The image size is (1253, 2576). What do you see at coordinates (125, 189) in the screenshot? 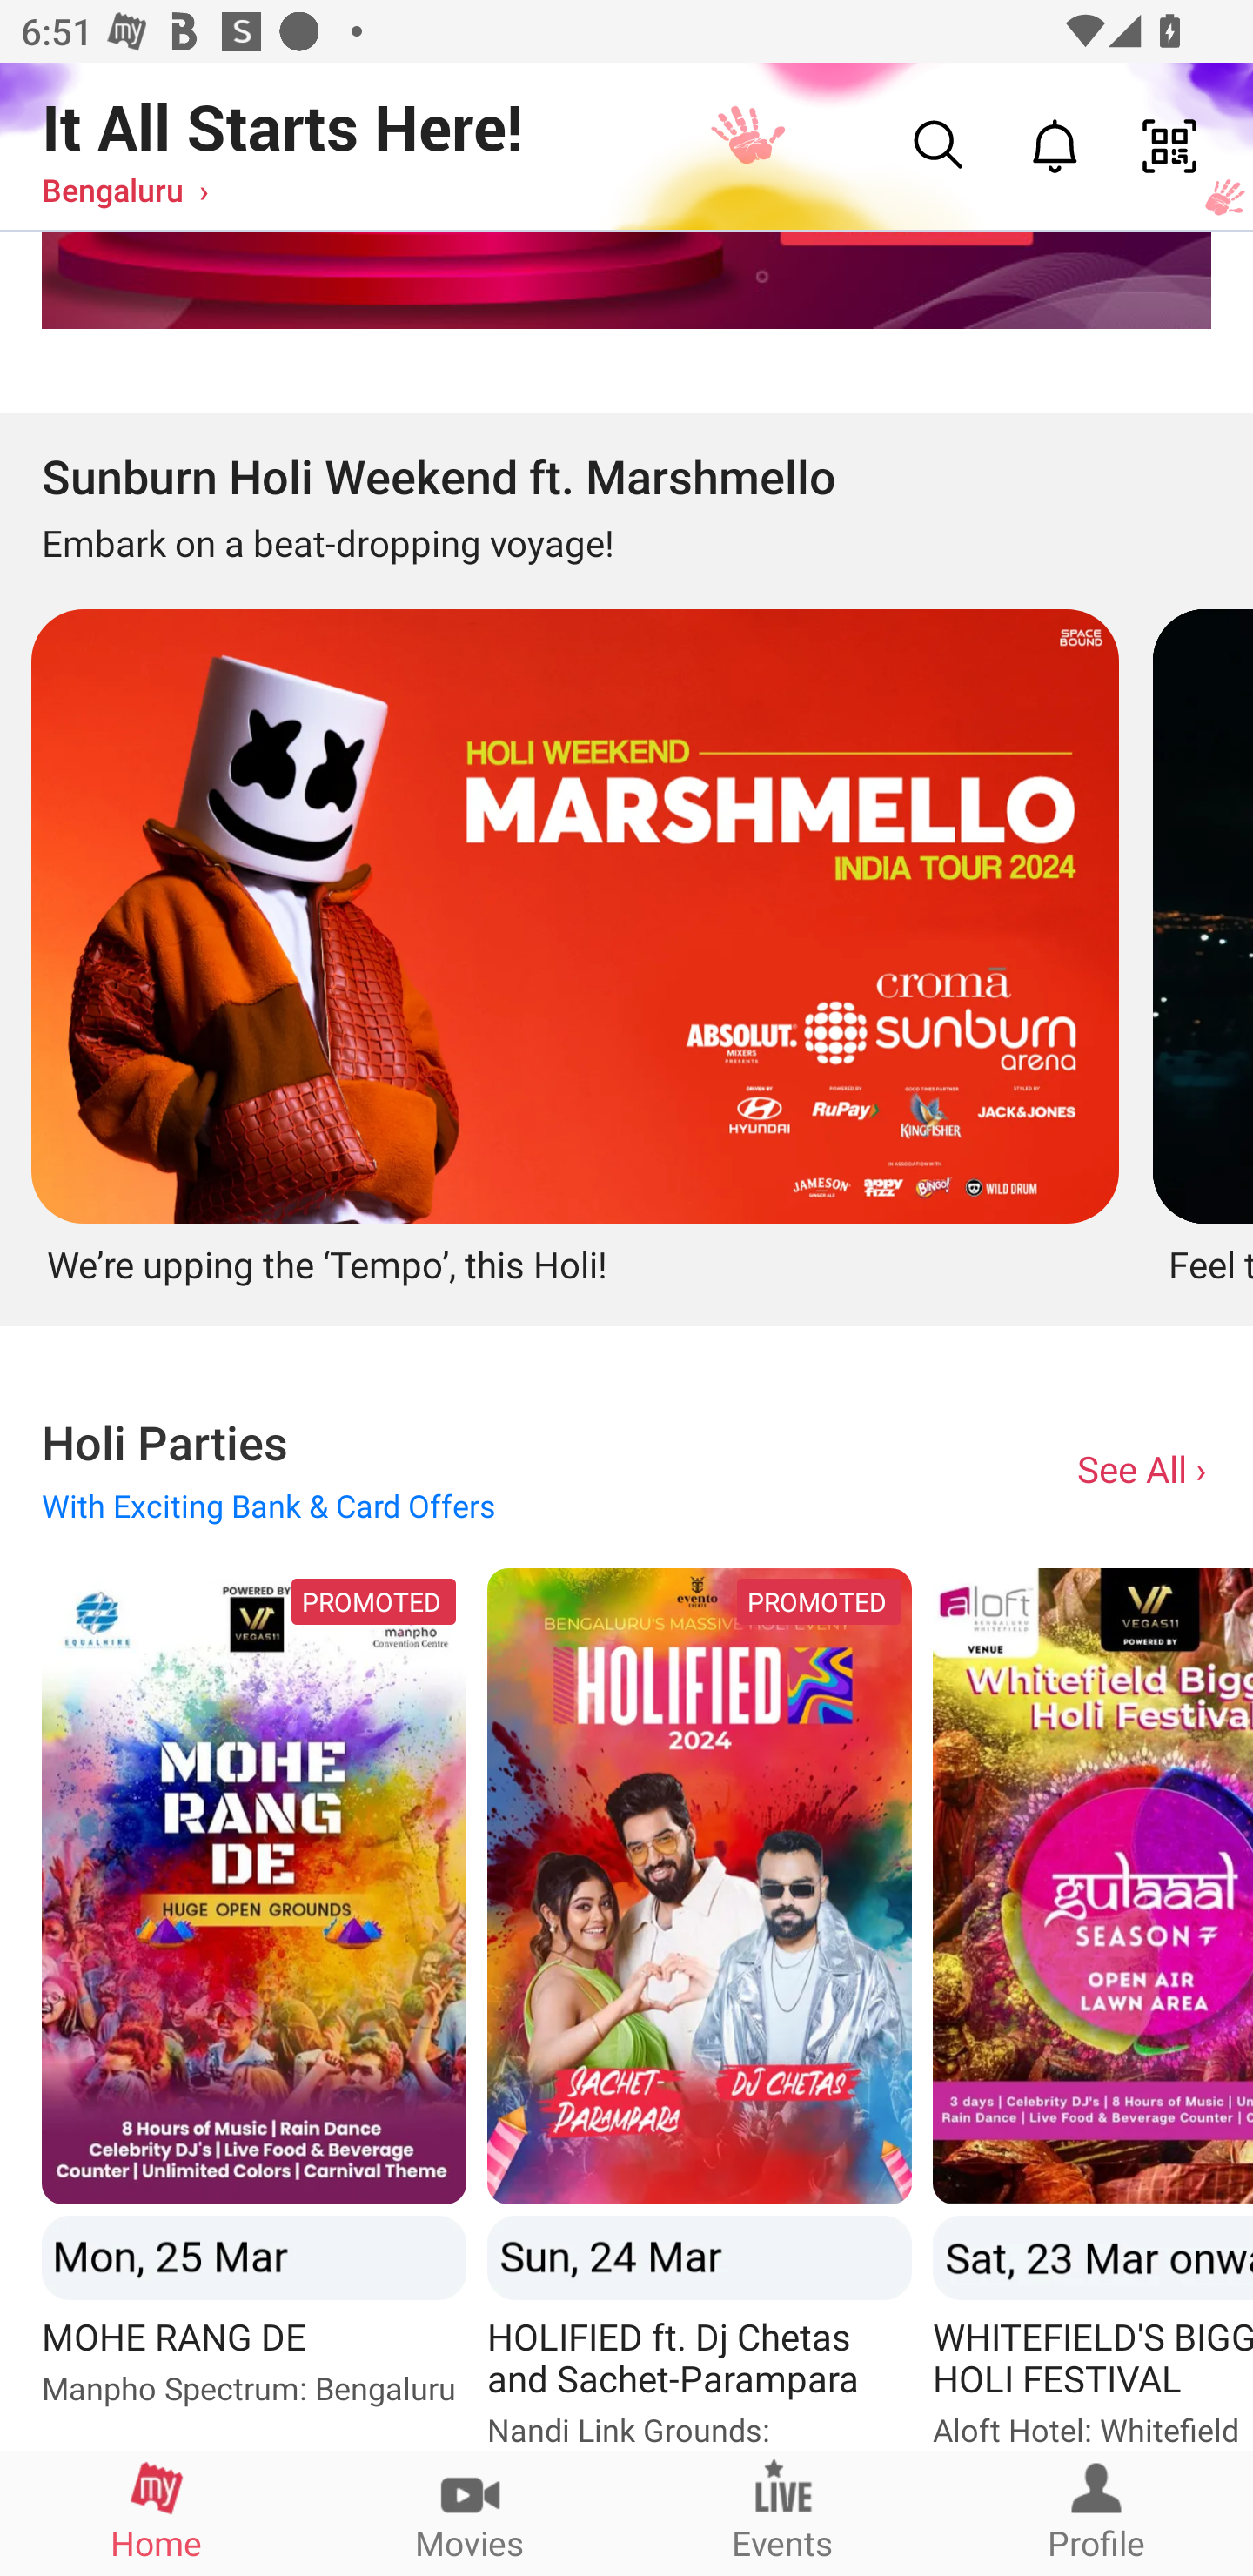
I see `Bengaluru  ›` at bounding box center [125, 189].